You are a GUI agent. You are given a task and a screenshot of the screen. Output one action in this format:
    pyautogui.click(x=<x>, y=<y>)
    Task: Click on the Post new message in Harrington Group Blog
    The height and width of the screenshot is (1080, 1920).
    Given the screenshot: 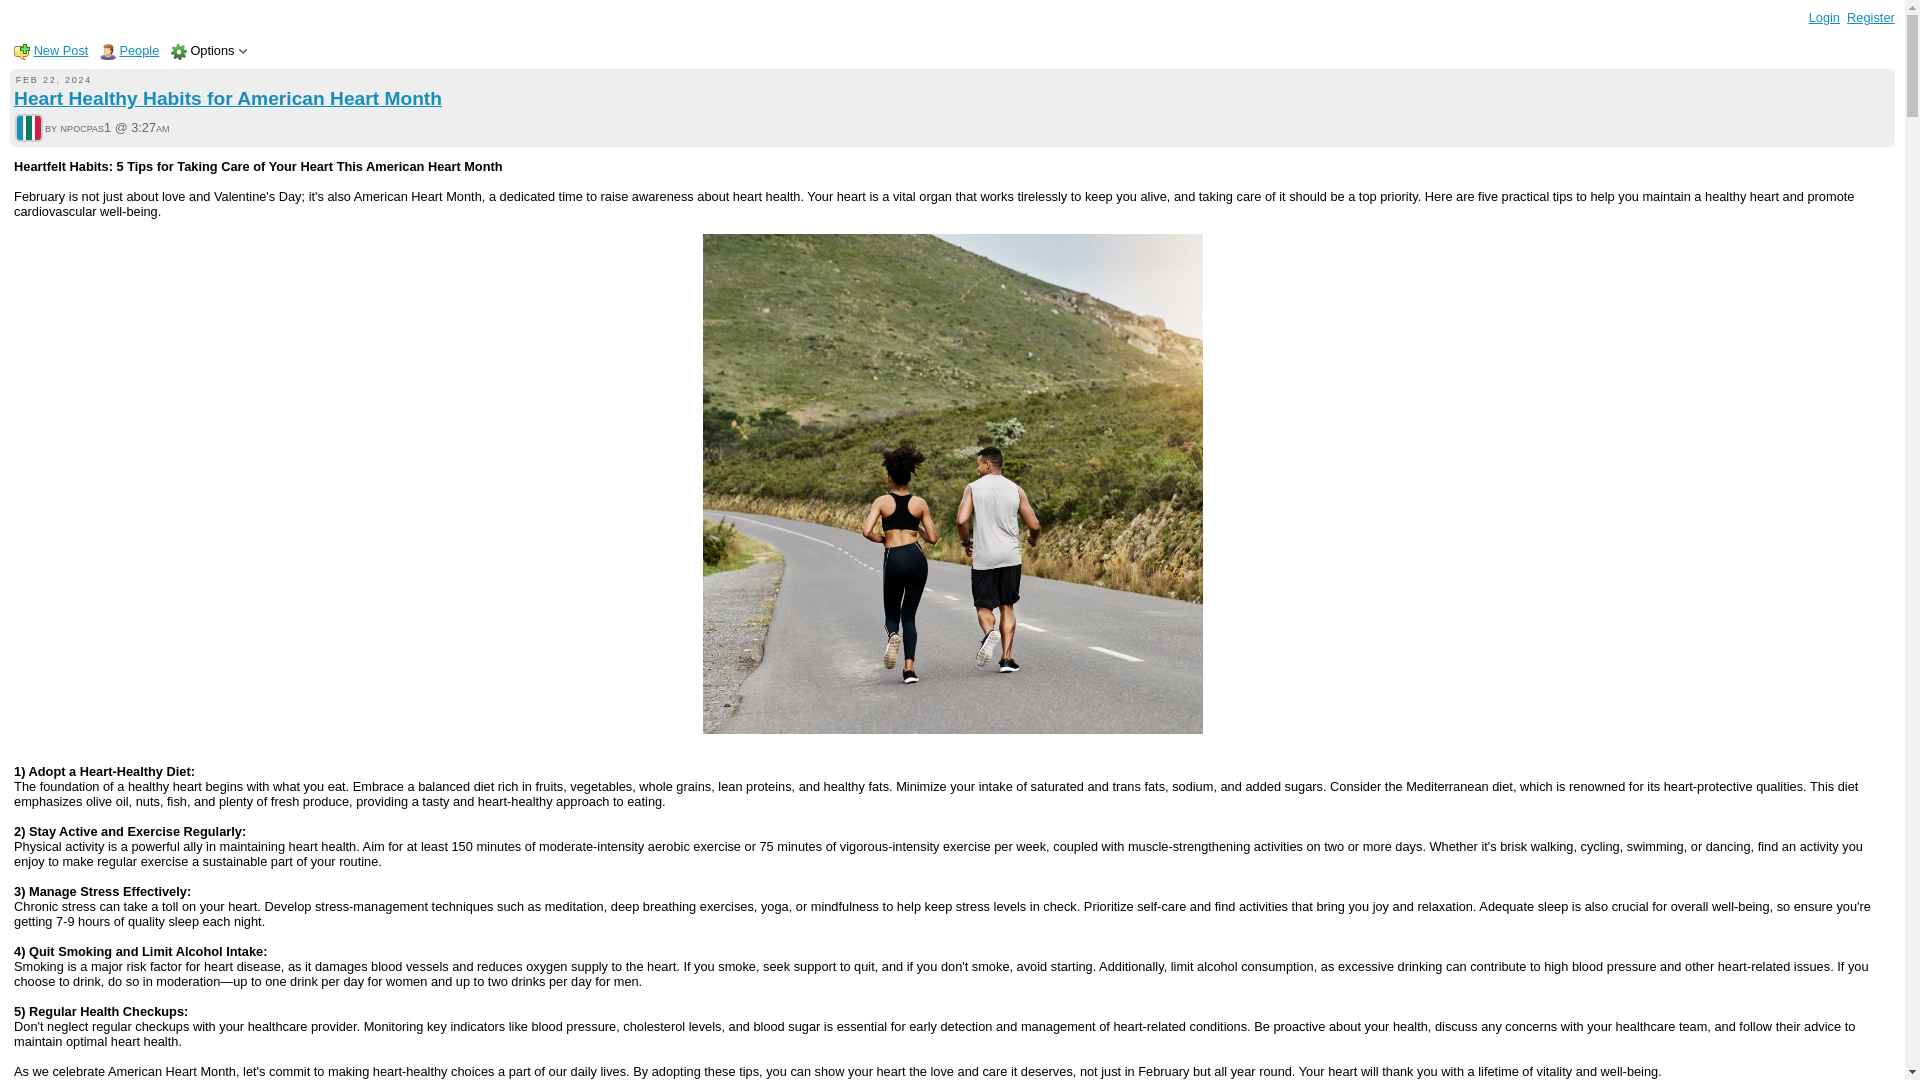 What is the action you would take?
    pyautogui.click(x=61, y=50)
    